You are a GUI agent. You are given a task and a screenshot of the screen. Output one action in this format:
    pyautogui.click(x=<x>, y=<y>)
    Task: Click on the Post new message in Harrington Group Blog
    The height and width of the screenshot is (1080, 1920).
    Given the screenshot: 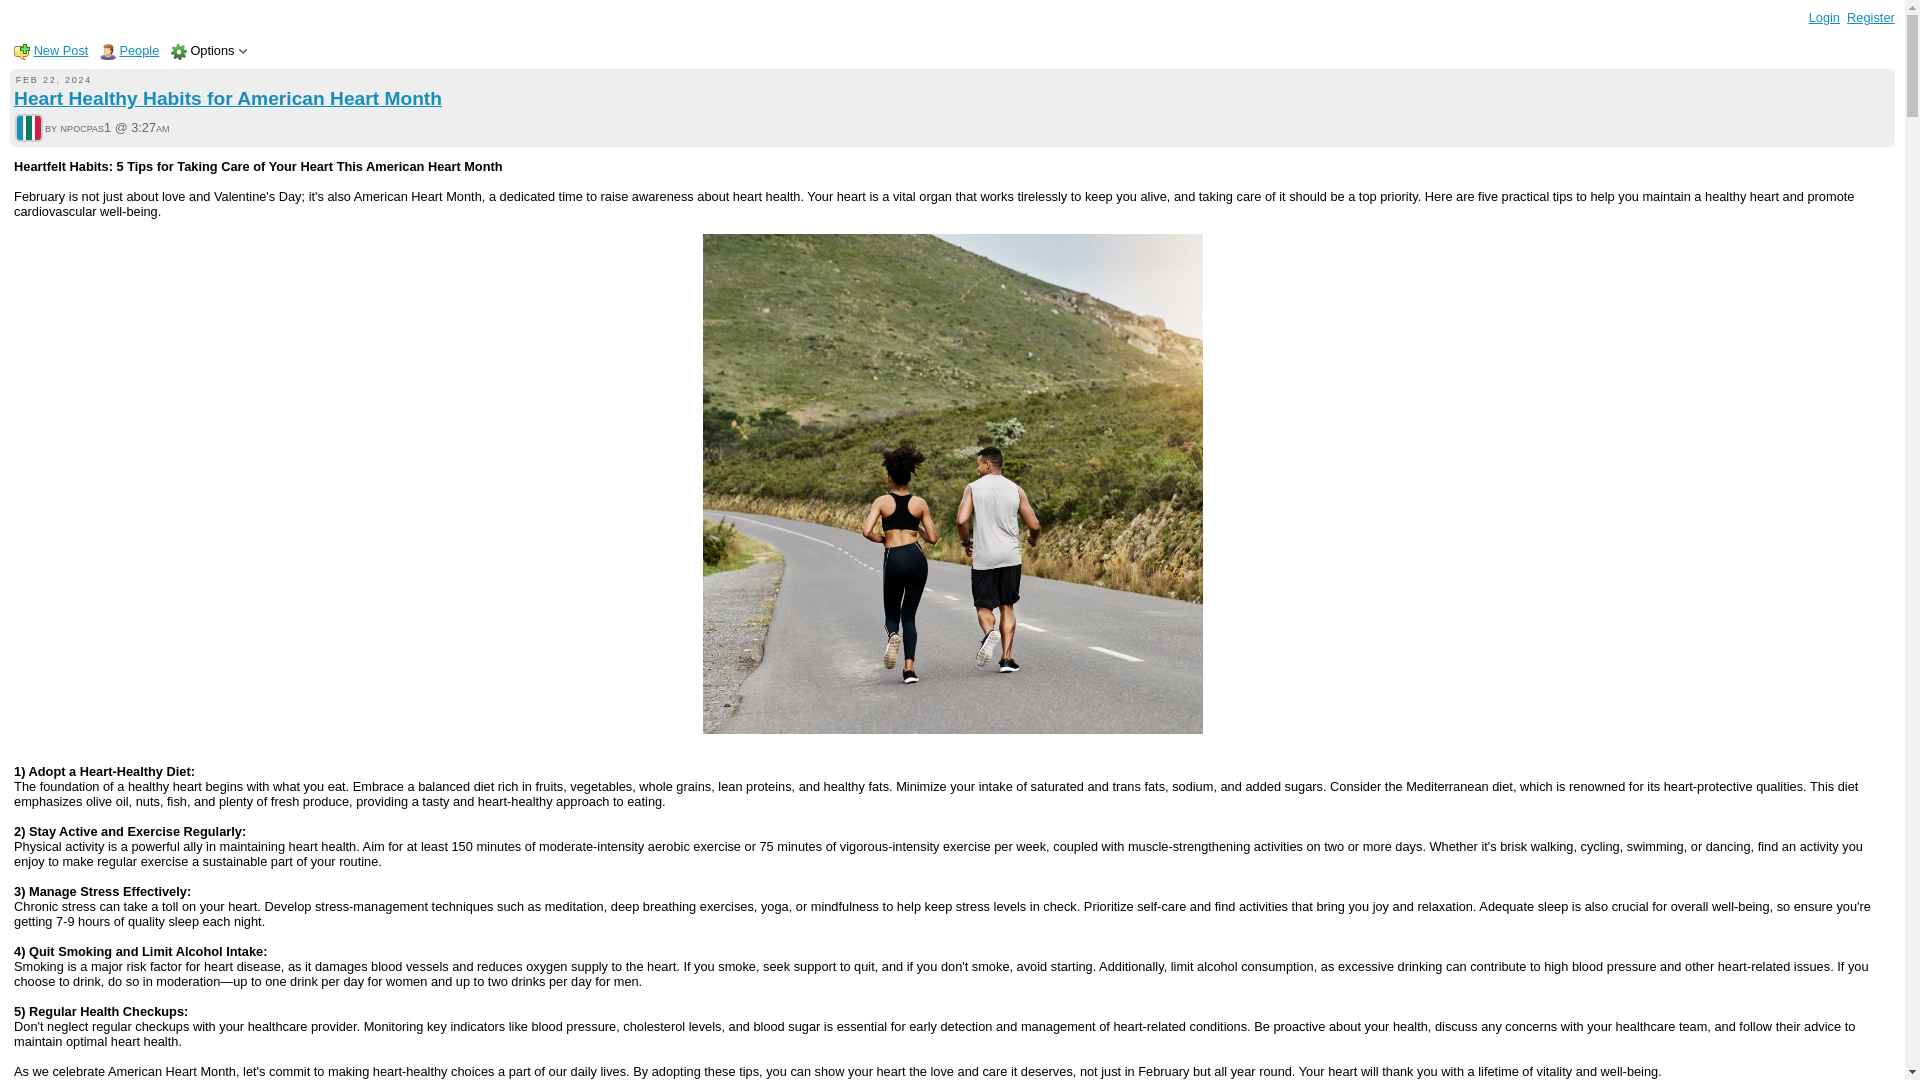 What is the action you would take?
    pyautogui.click(x=61, y=50)
    